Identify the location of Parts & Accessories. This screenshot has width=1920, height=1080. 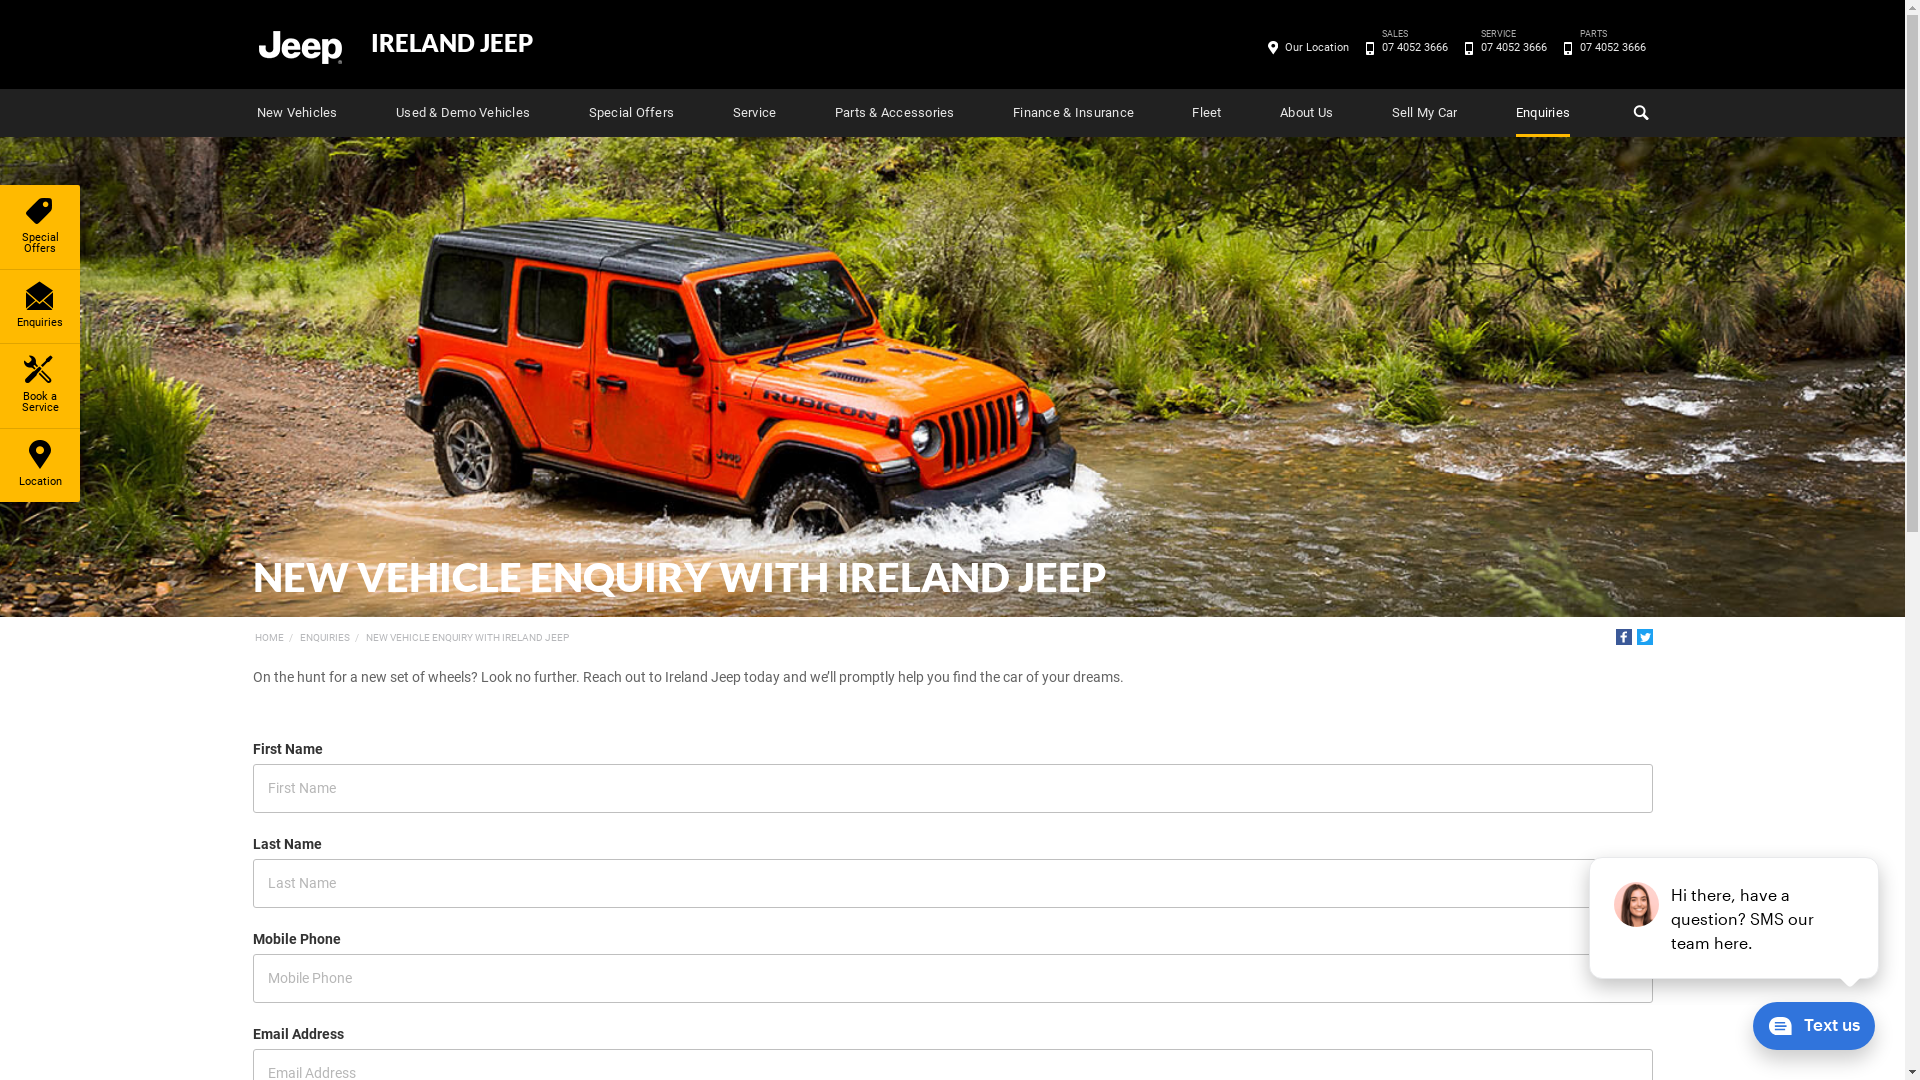
(895, 113).